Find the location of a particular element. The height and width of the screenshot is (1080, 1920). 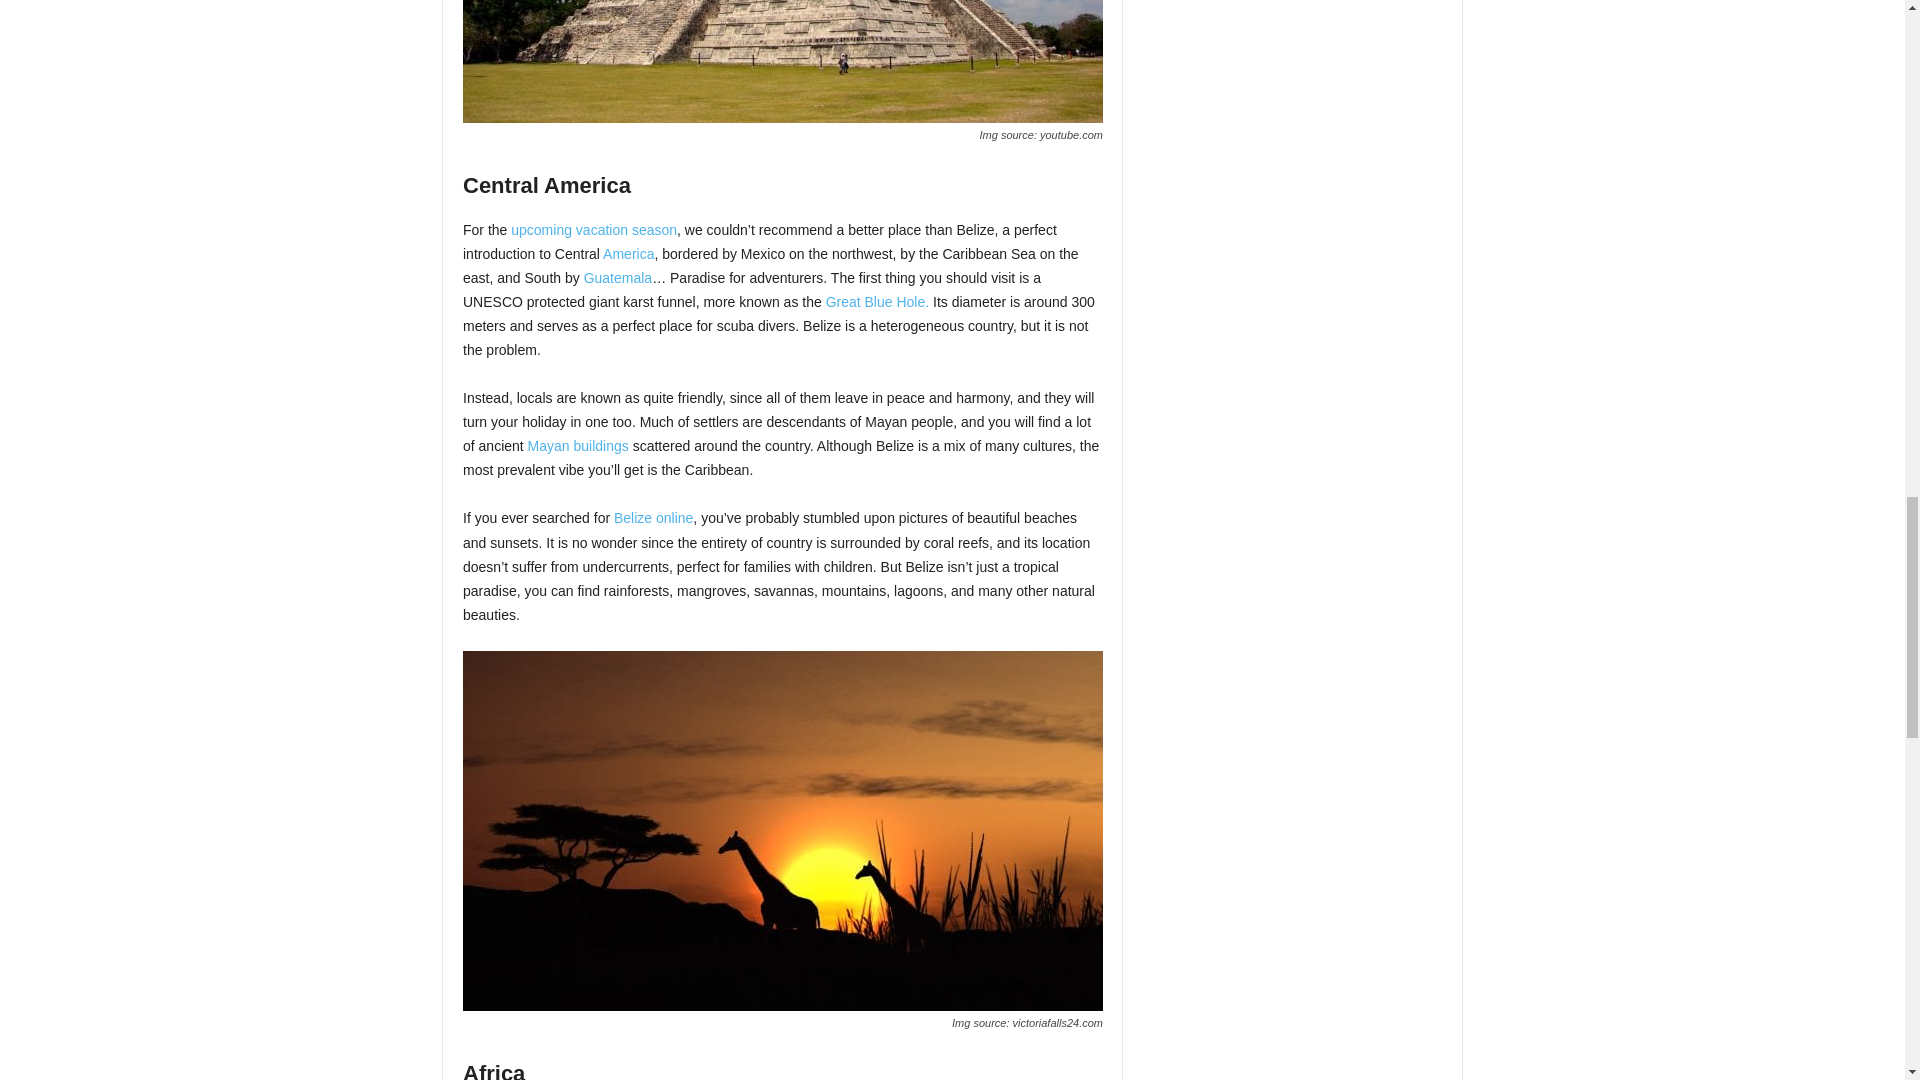

upcoming vacation season is located at coordinates (594, 230).